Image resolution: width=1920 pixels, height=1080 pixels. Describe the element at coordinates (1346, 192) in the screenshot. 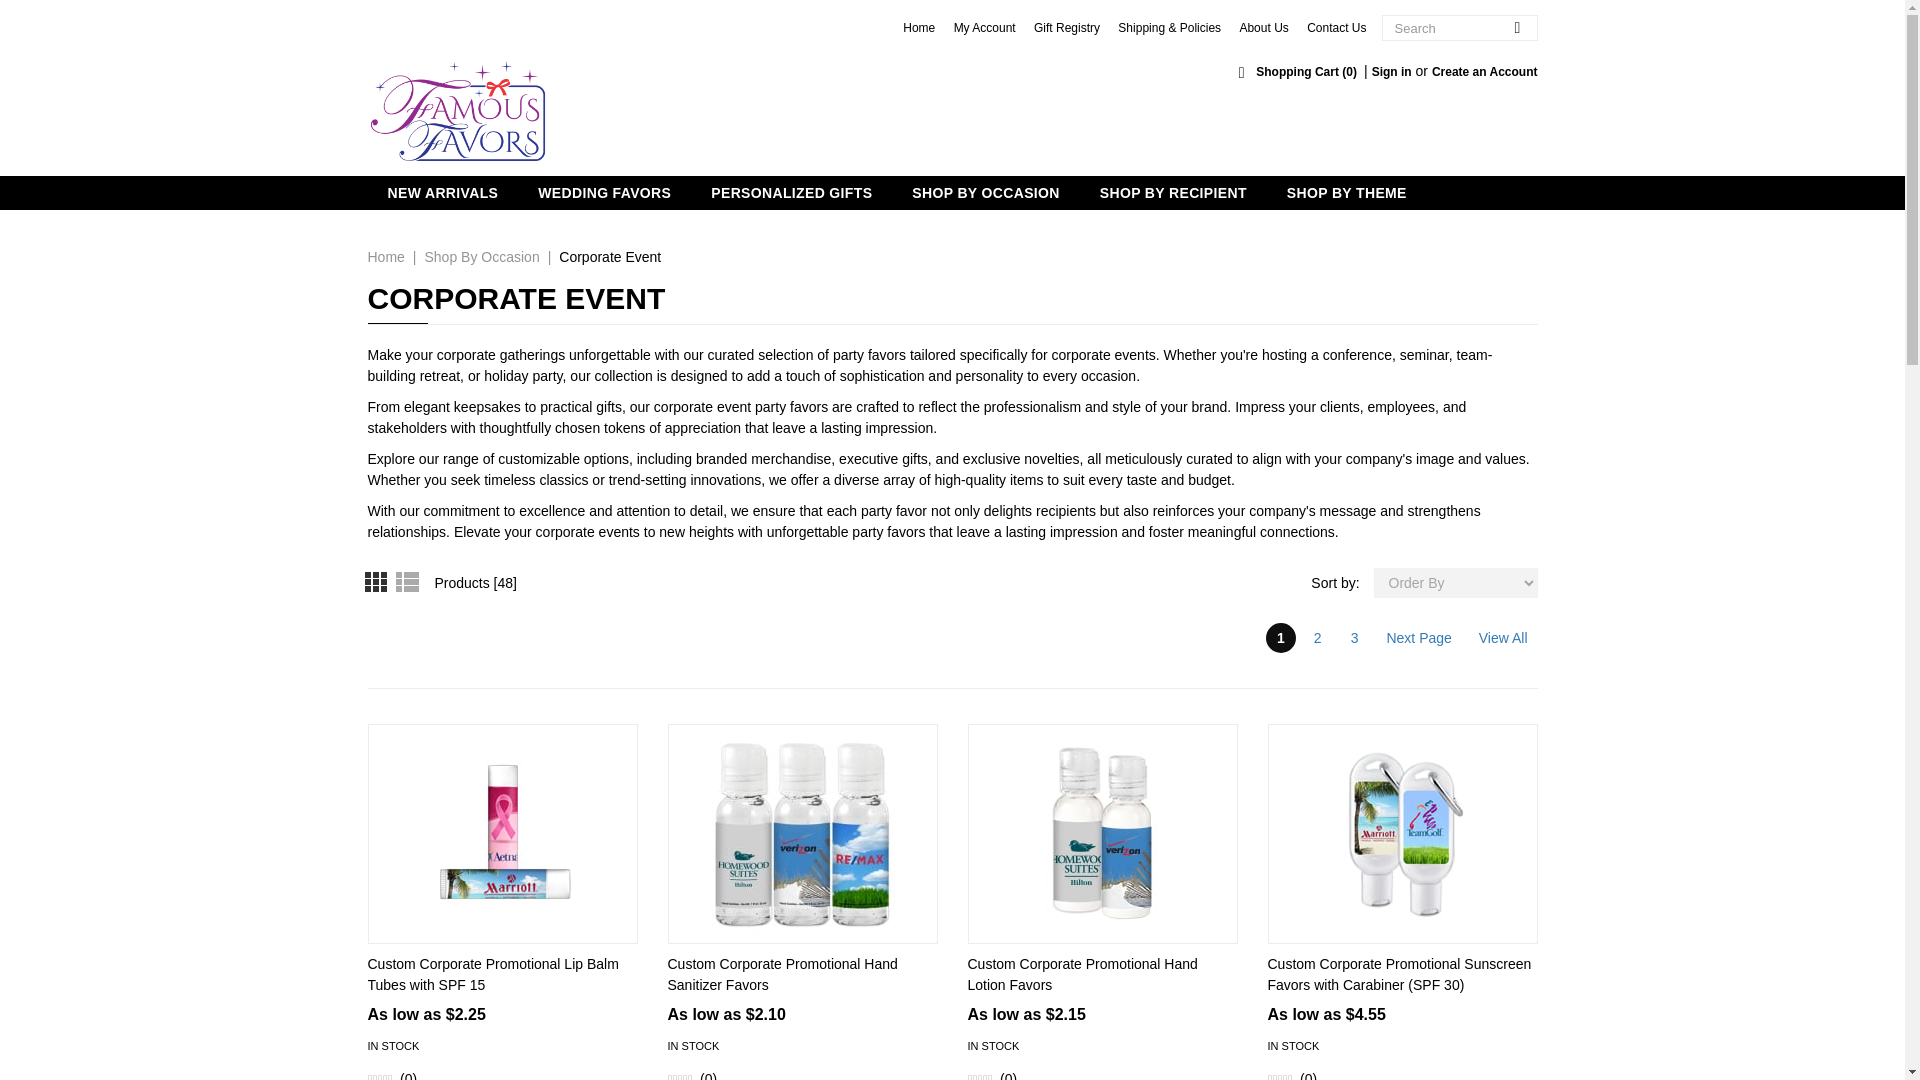

I see `SHOP BY THEME` at that location.